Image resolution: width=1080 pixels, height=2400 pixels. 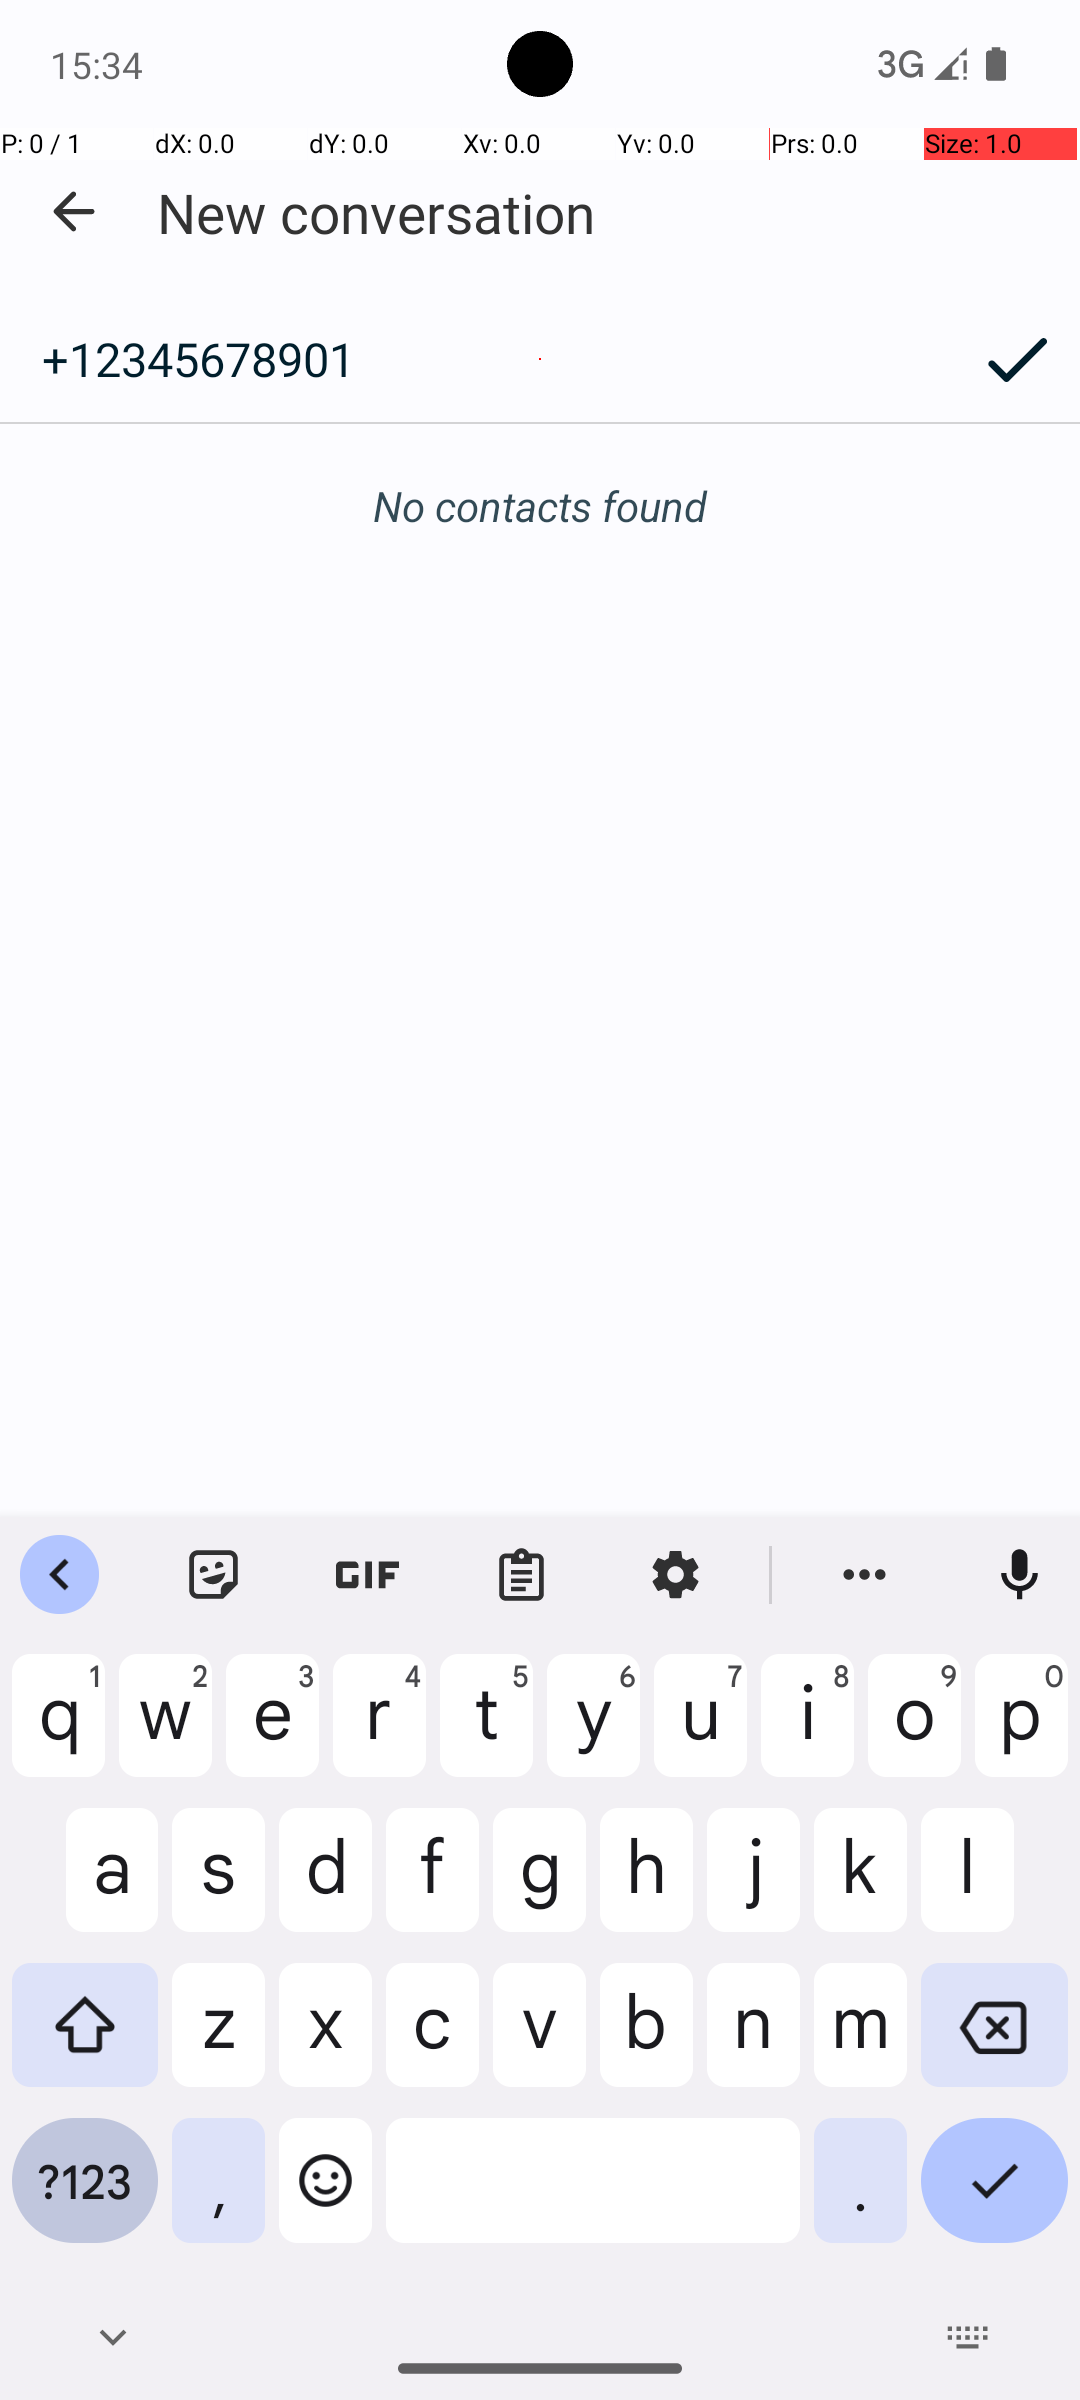 What do you see at coordinates (477, 359) in the screenshot?
I see `+12345678901` at bounding box center [477, 359].